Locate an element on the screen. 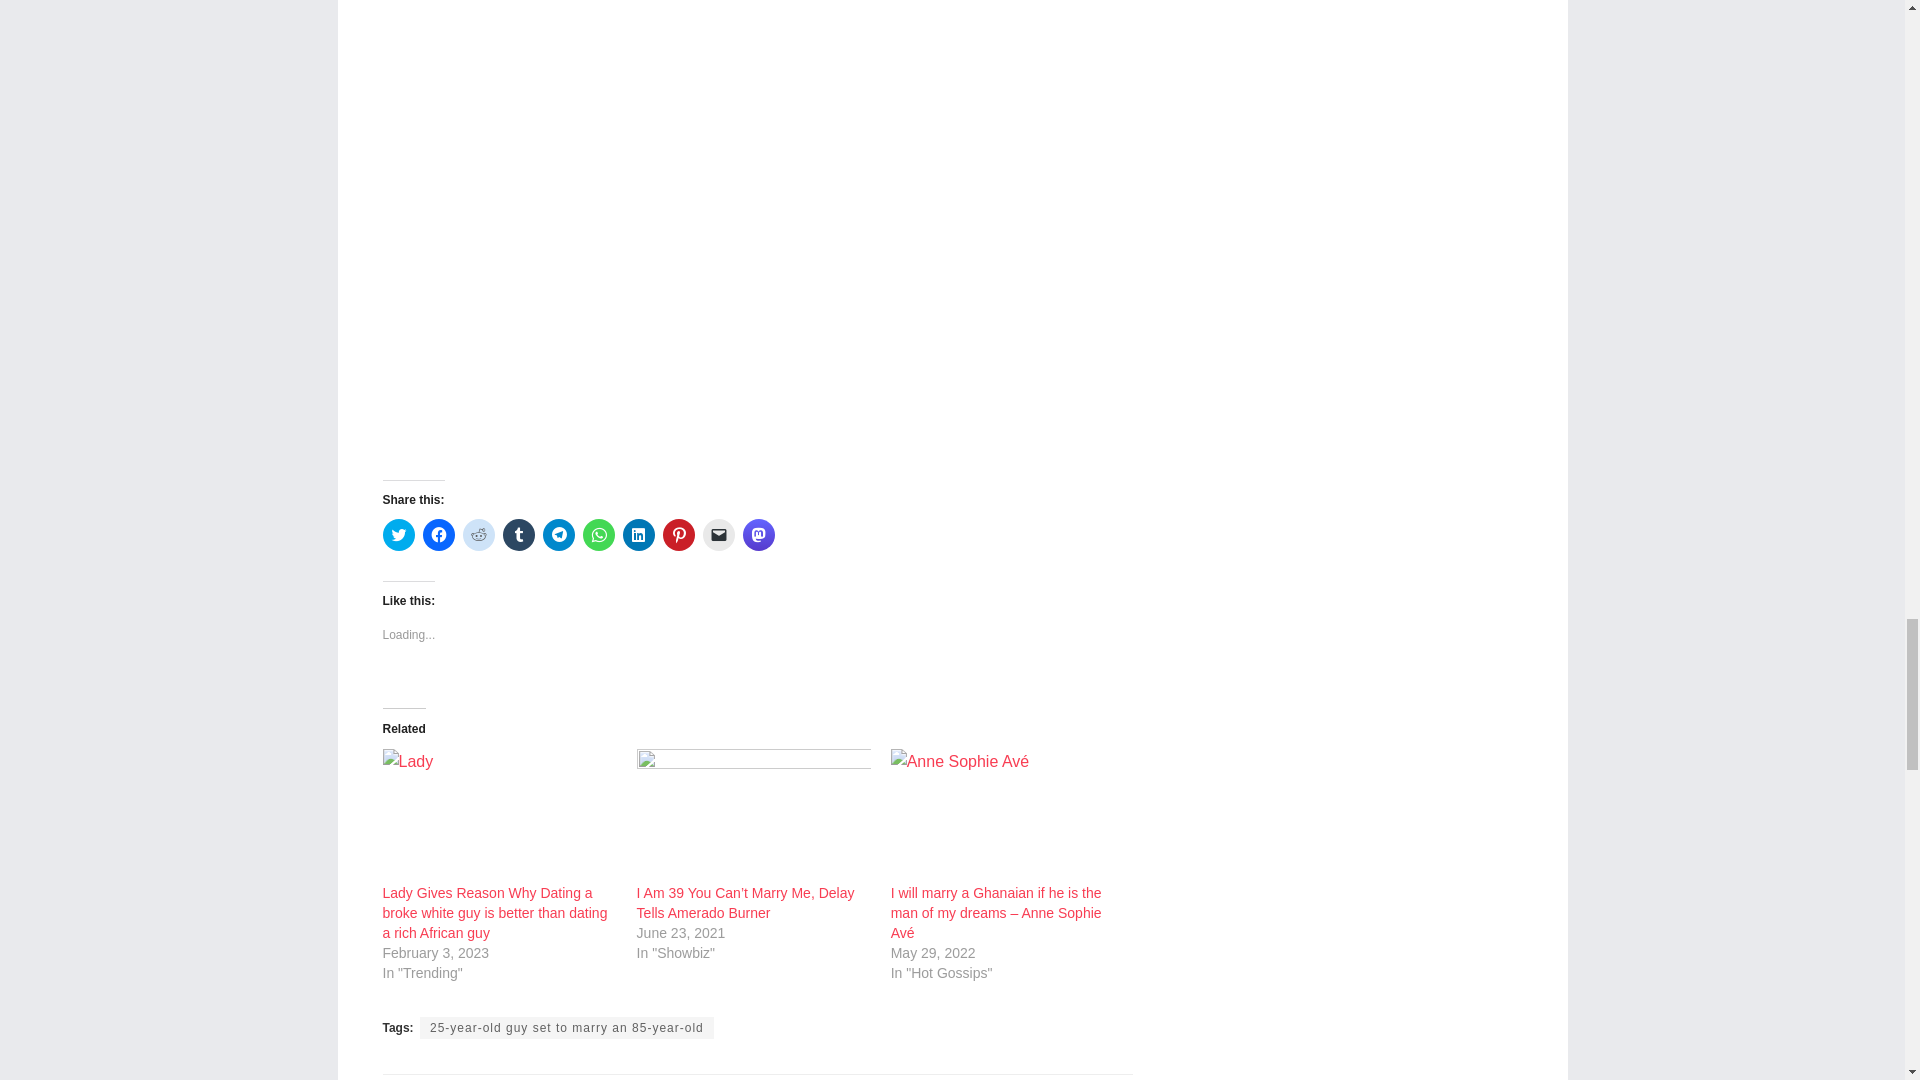 This screenshot has width=1920, height=1080. Click to share on Facebook is located at coordinates (438, 534).